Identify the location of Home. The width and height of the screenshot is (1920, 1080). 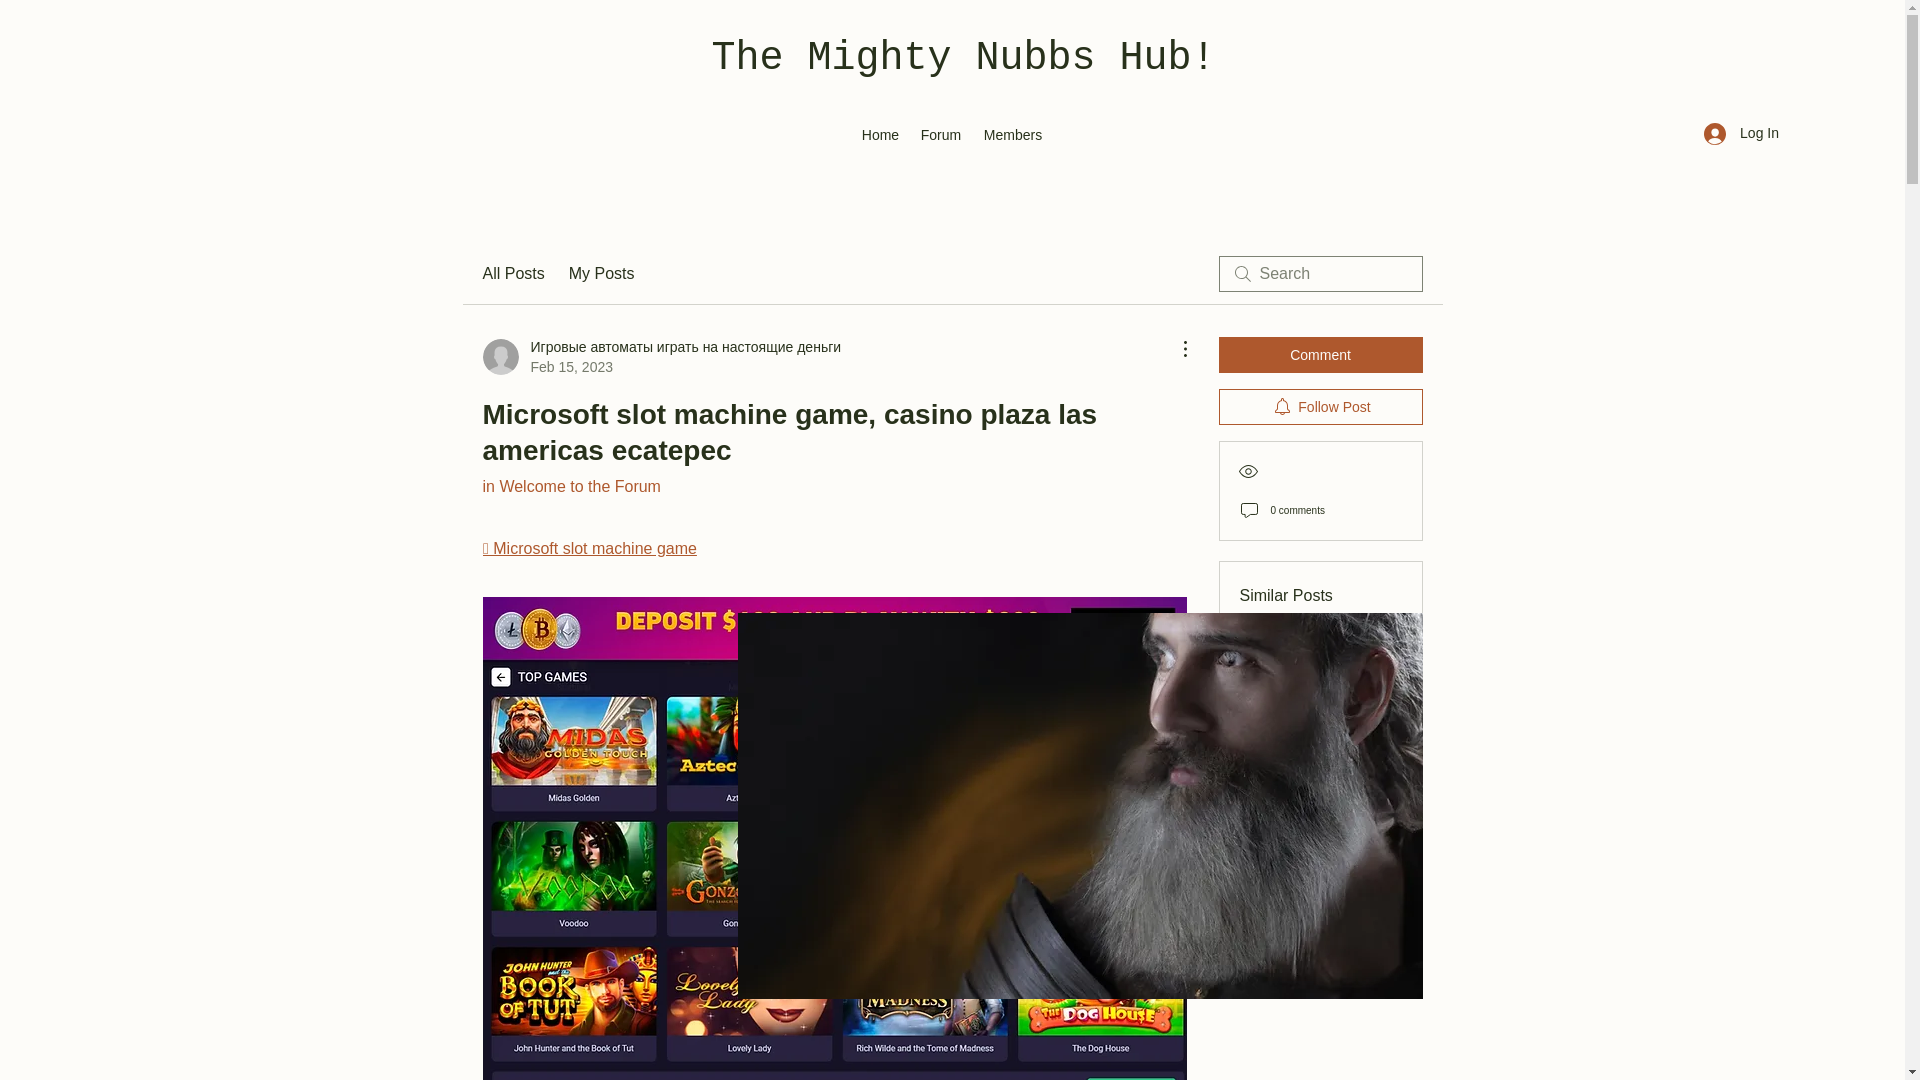
(880, 134).